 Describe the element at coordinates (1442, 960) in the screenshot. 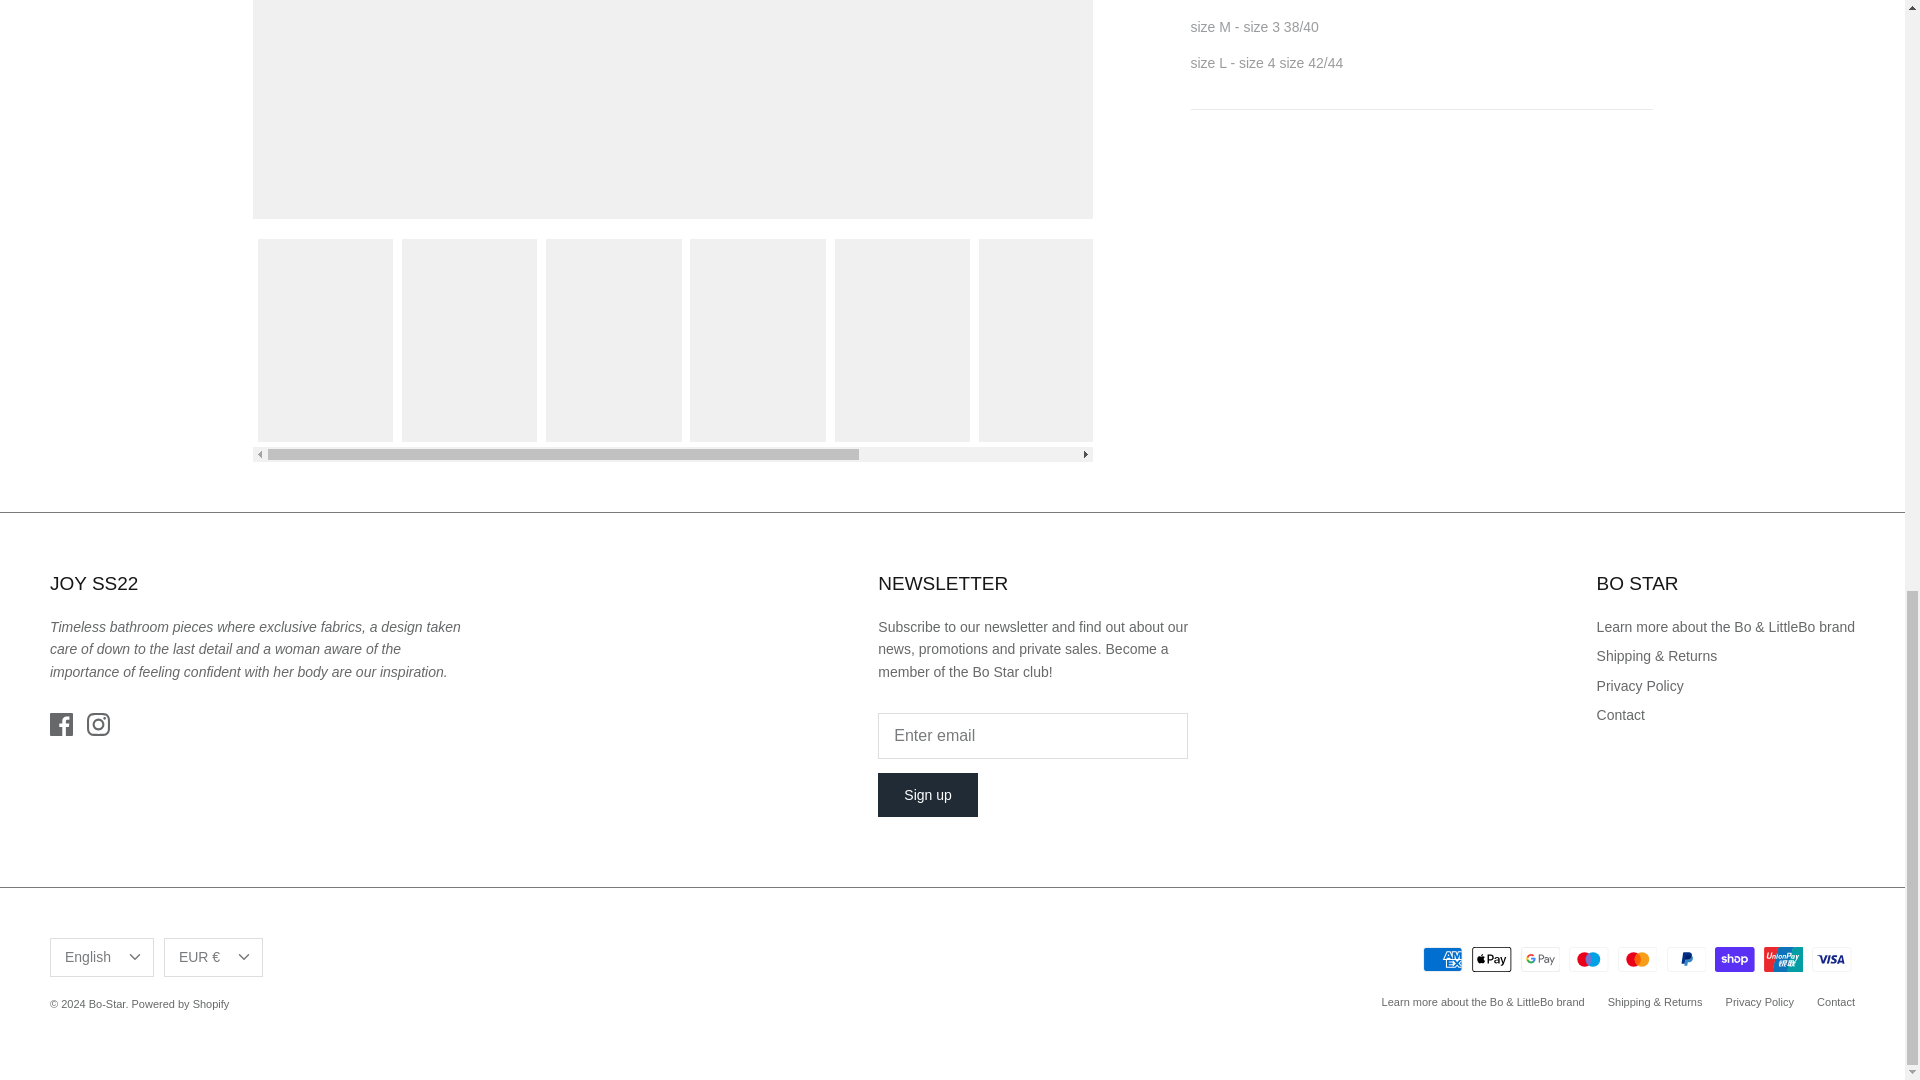

I see `American Express` at that location.